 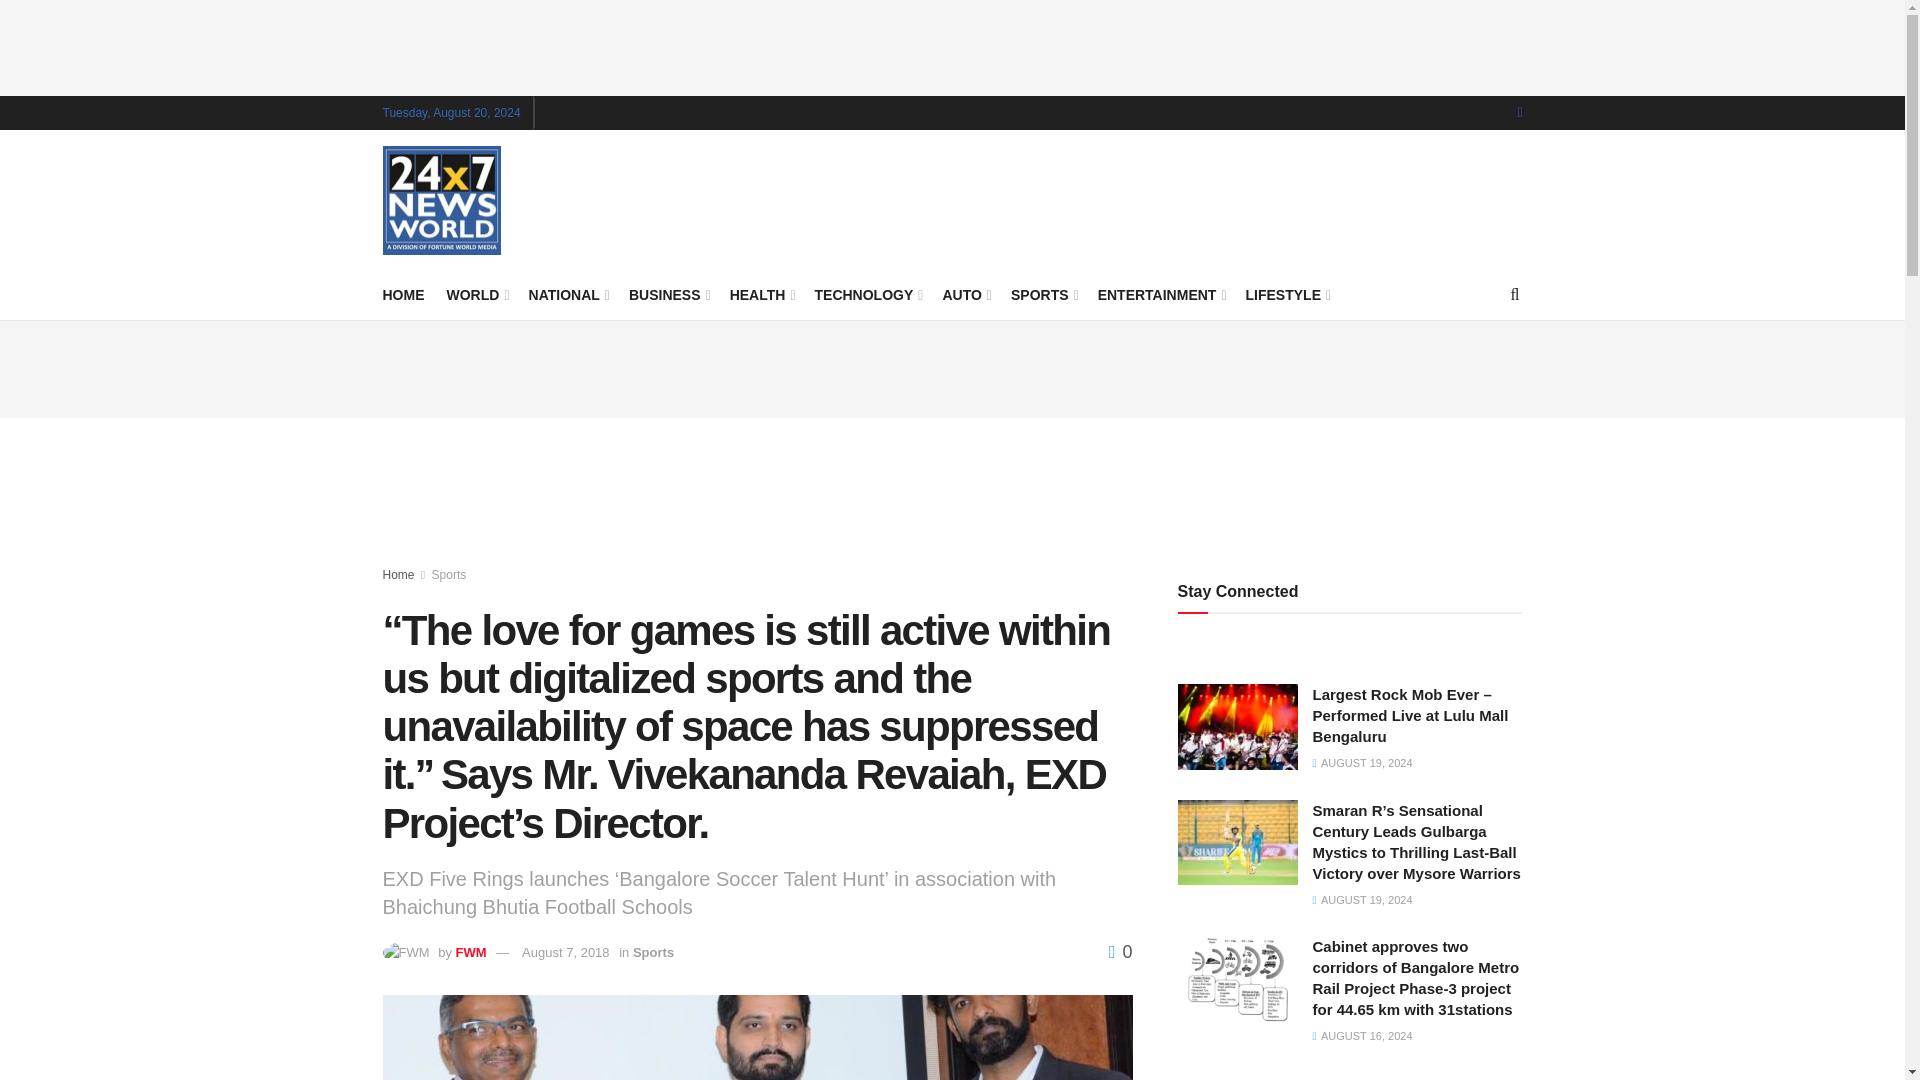 I want to click on HEALTH, so click(x=760, y=294).